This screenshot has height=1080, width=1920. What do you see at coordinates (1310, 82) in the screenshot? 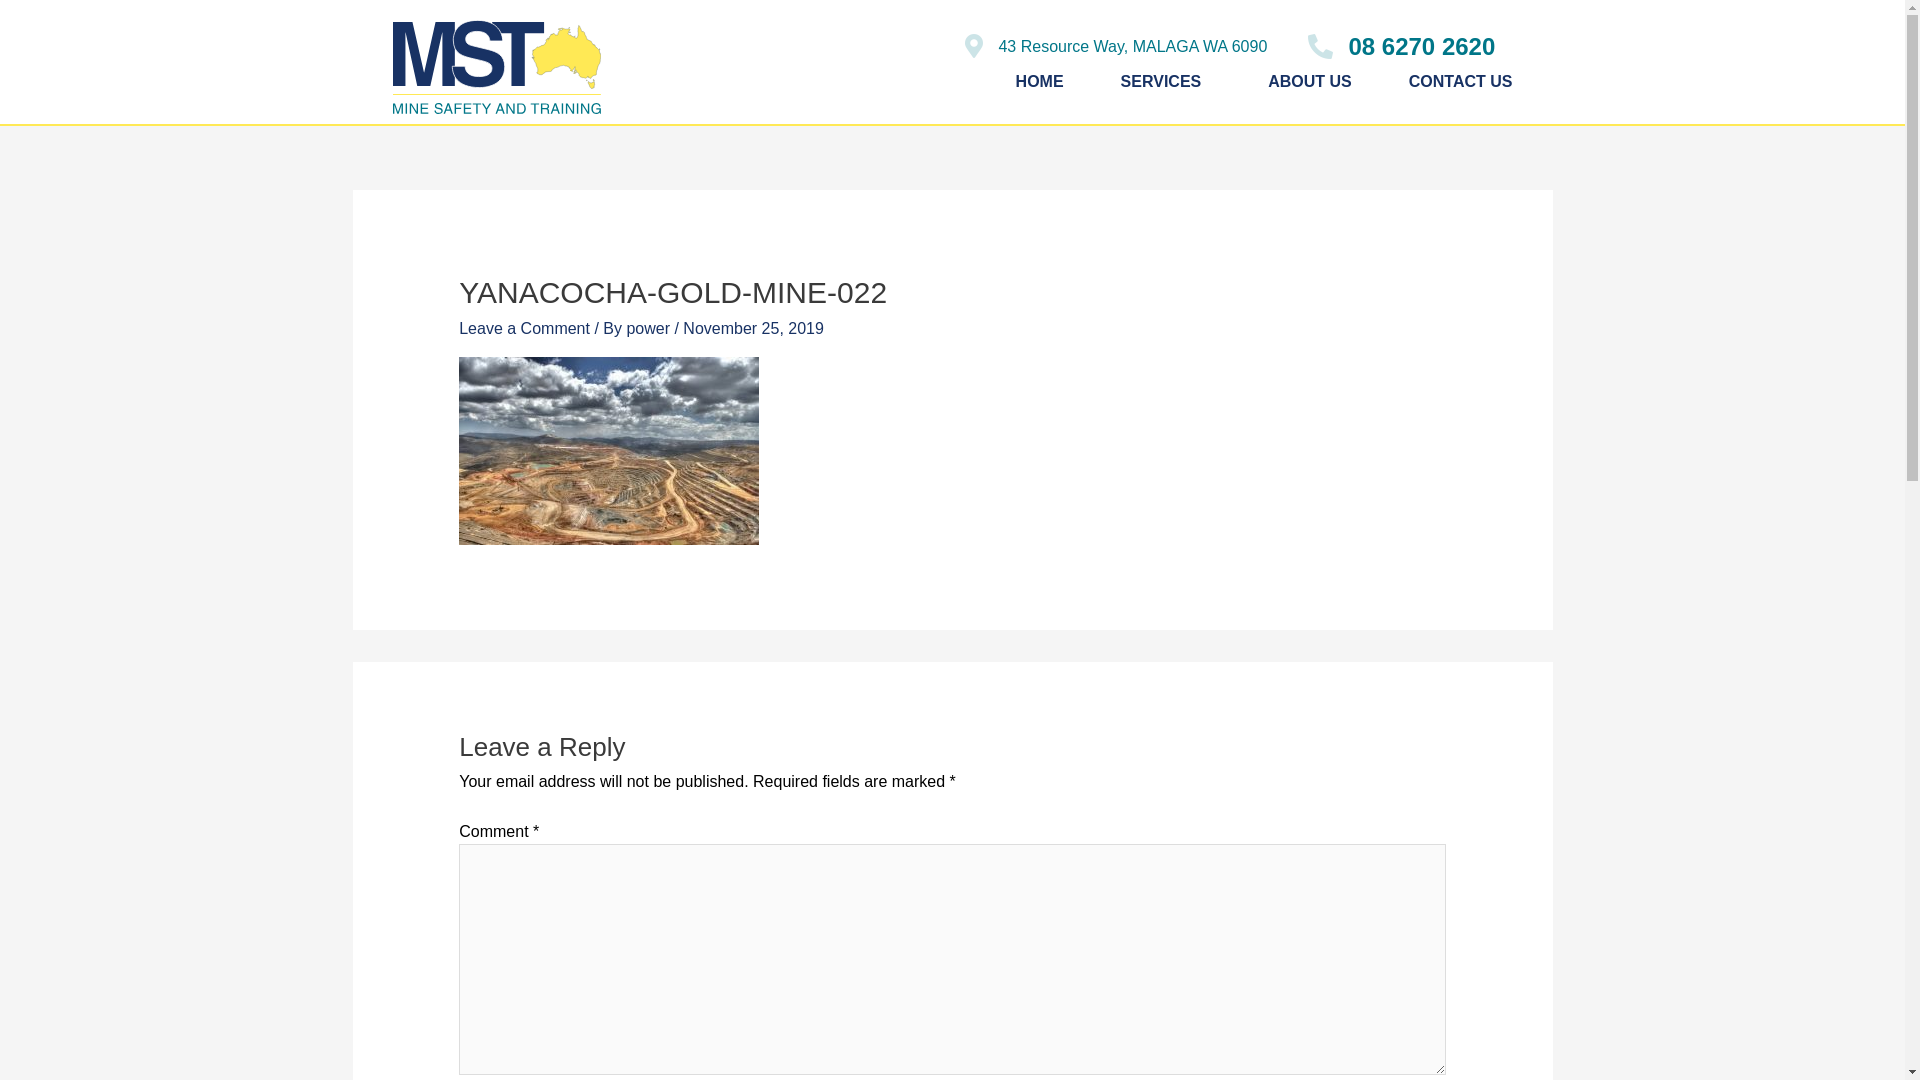
I see `ABOUT US` at bounding box center [1310, 82].